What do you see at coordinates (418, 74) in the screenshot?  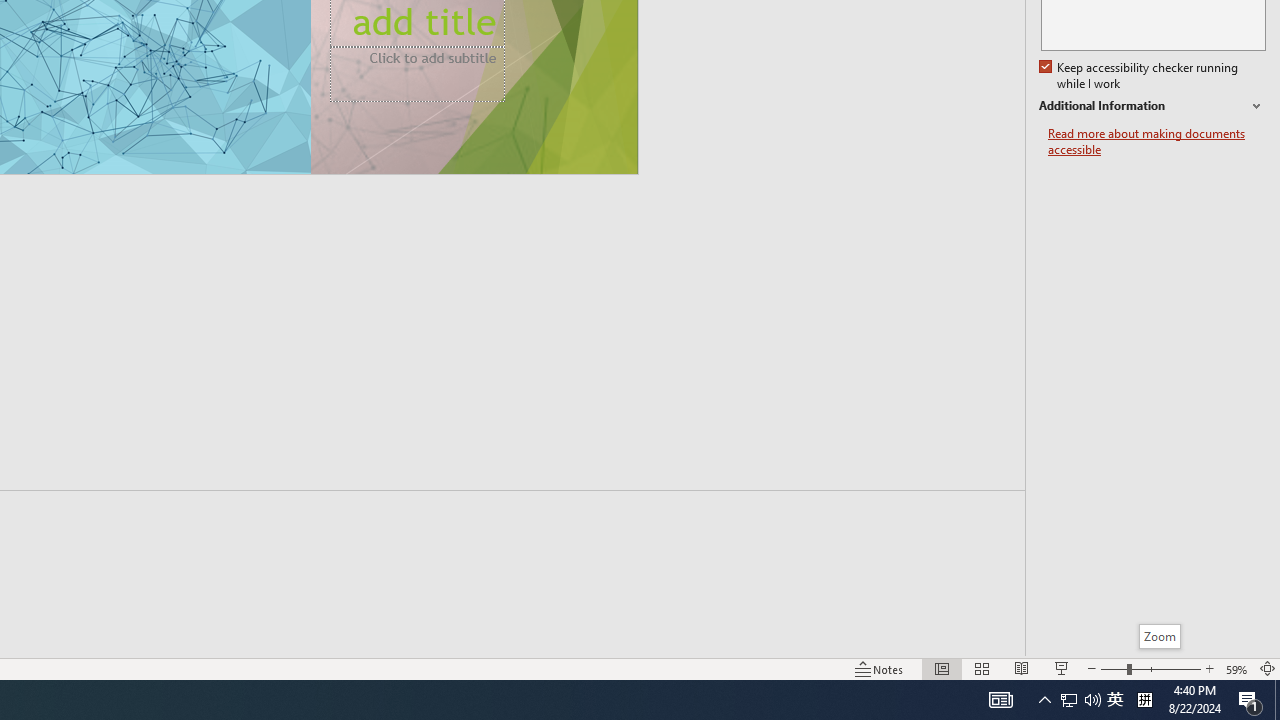 I see `Subtitle TextBox` at bounding box center [418, 74].